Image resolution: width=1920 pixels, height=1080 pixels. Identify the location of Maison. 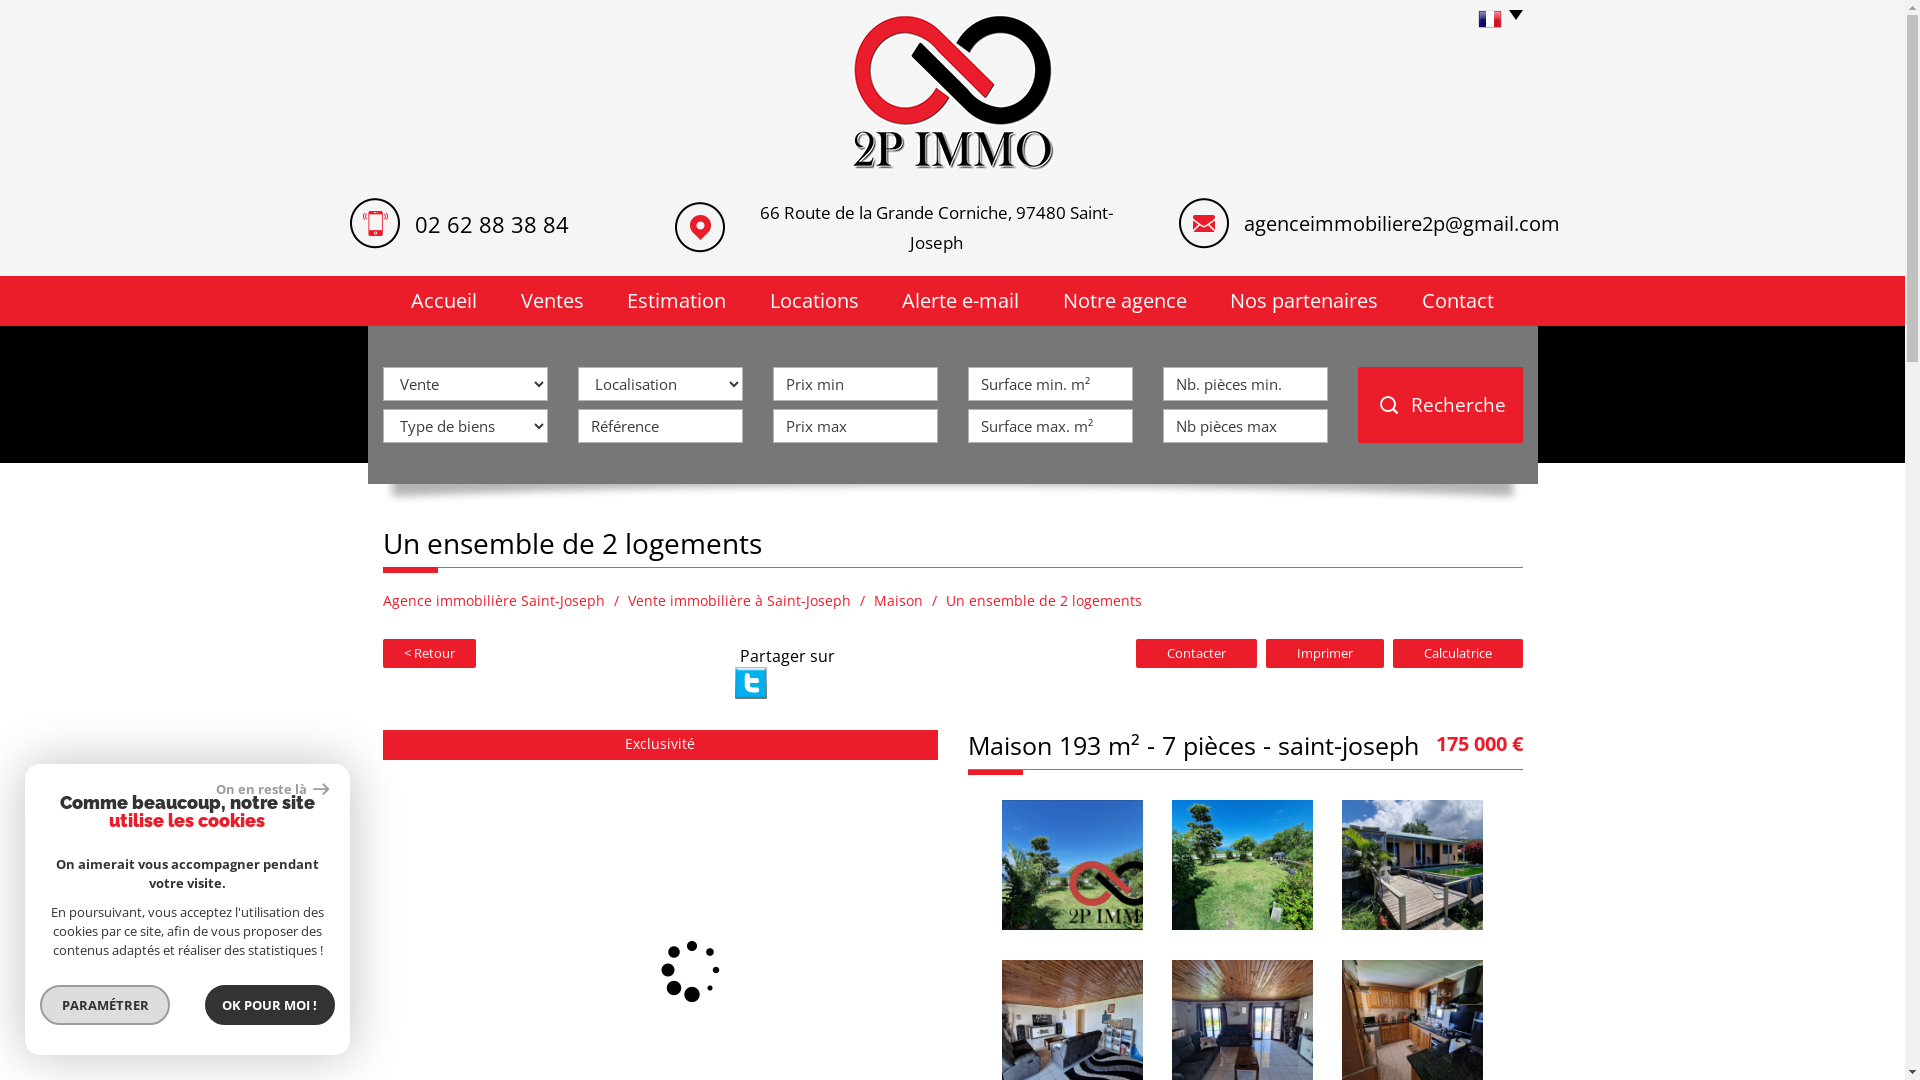
(898, 600).